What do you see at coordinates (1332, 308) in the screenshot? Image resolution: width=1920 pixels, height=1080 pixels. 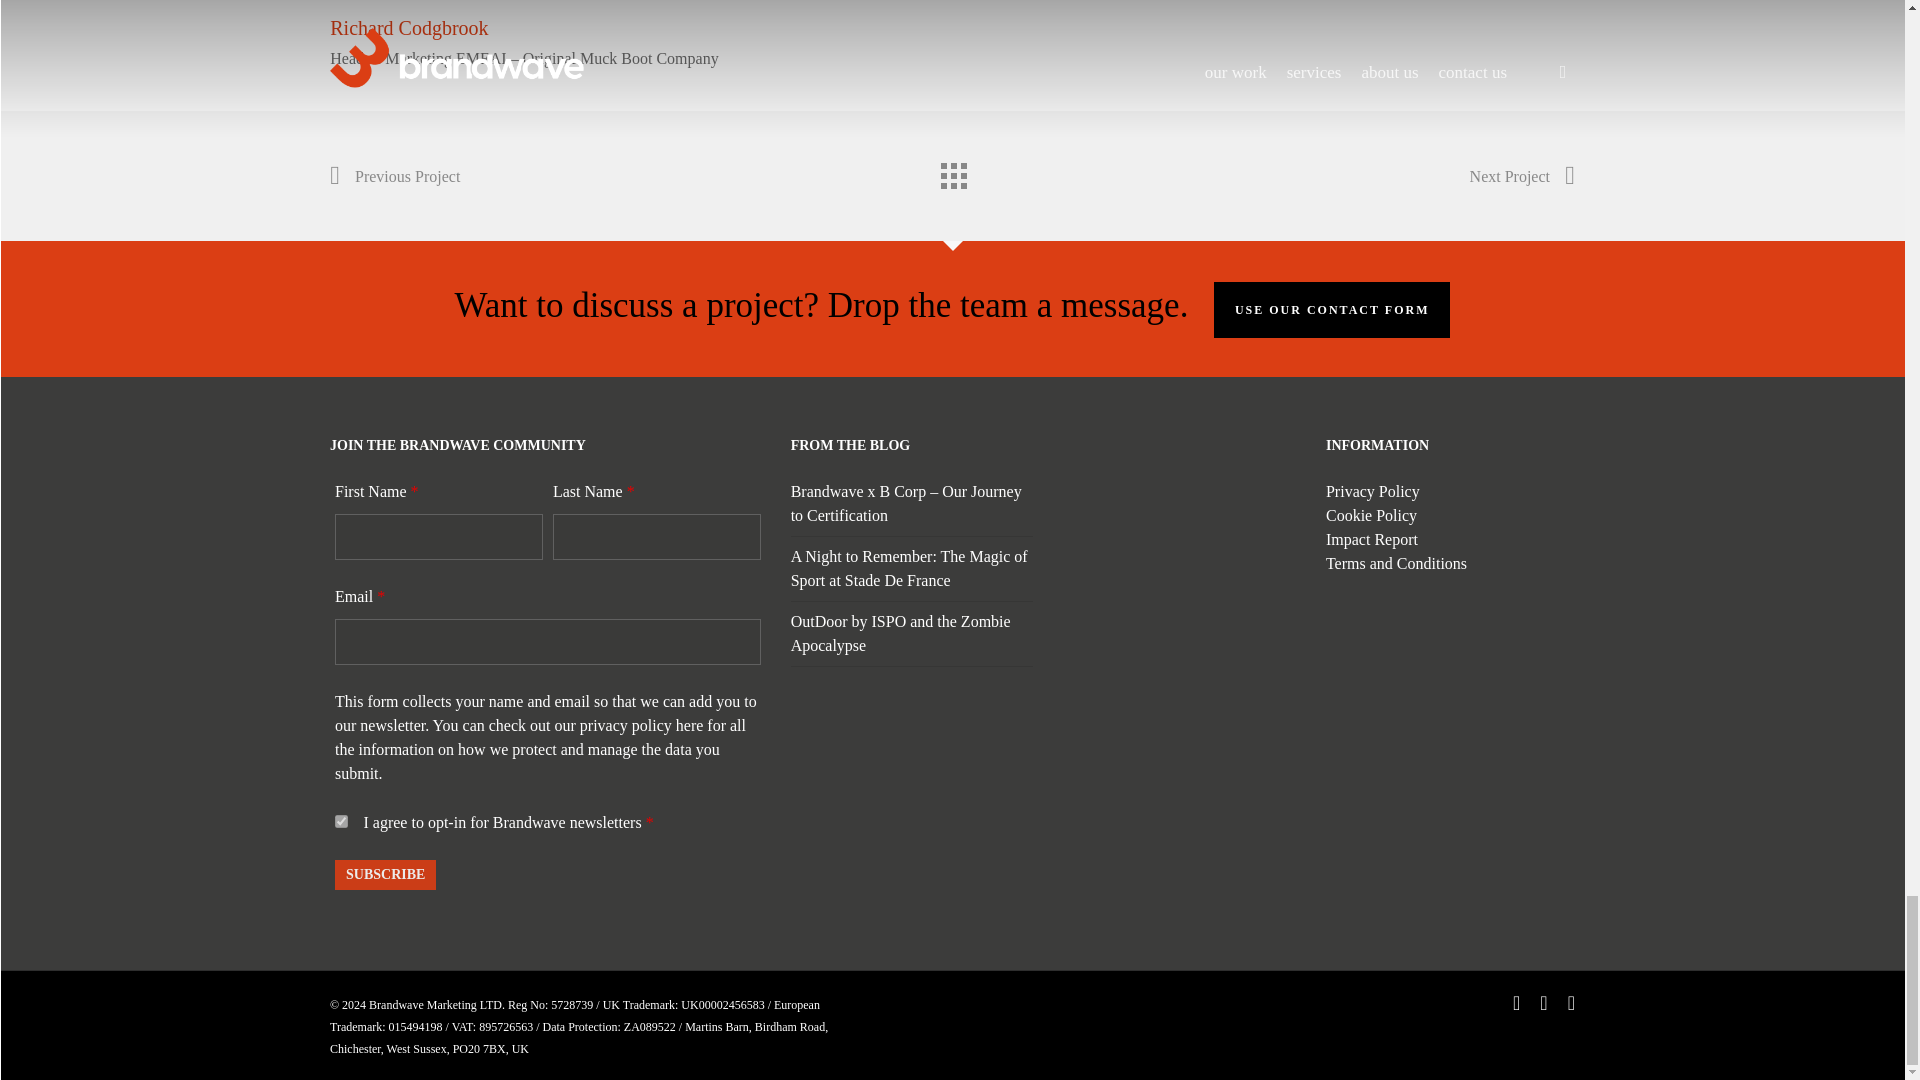 I see `USE OUR CONTACT FORM` at bounding box center [1332, 308].